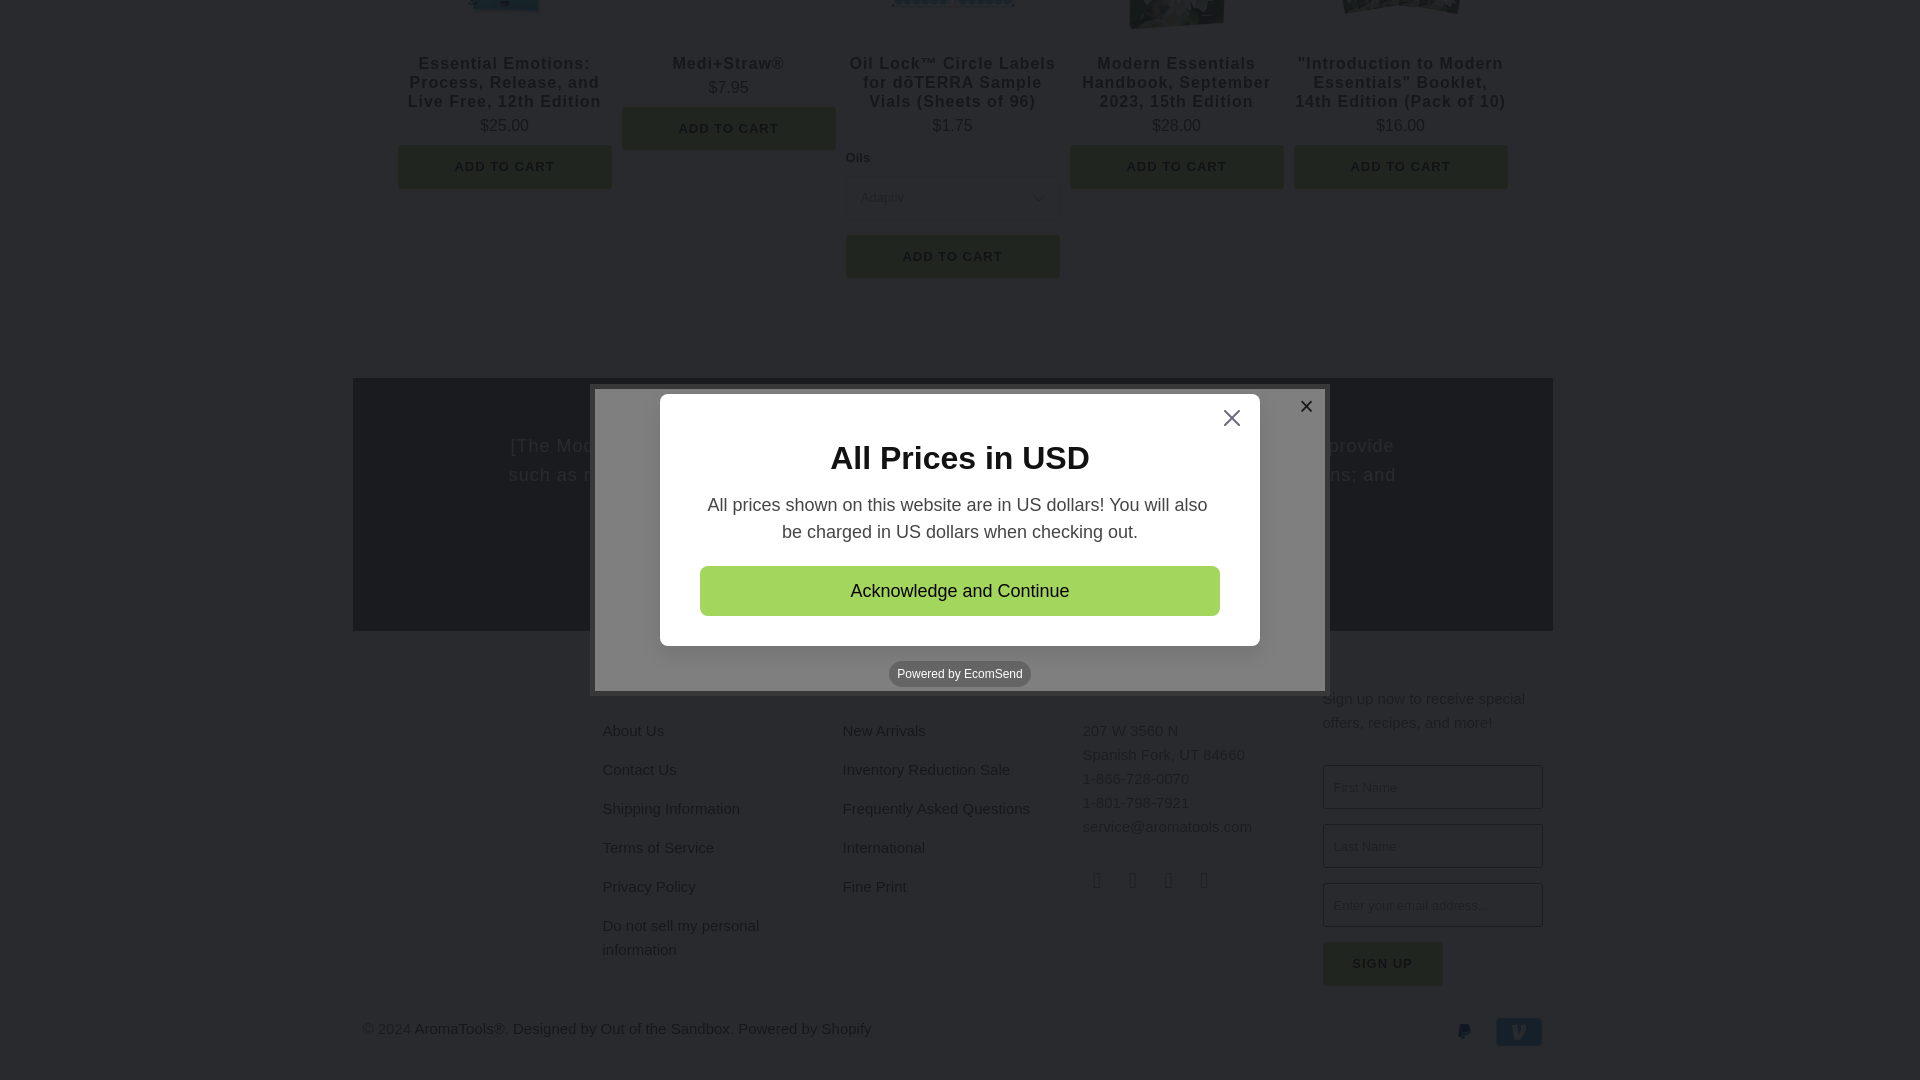  Describe the element at coordinates (1517, 1032) in the screenshot. I see `Venmo` at that location.